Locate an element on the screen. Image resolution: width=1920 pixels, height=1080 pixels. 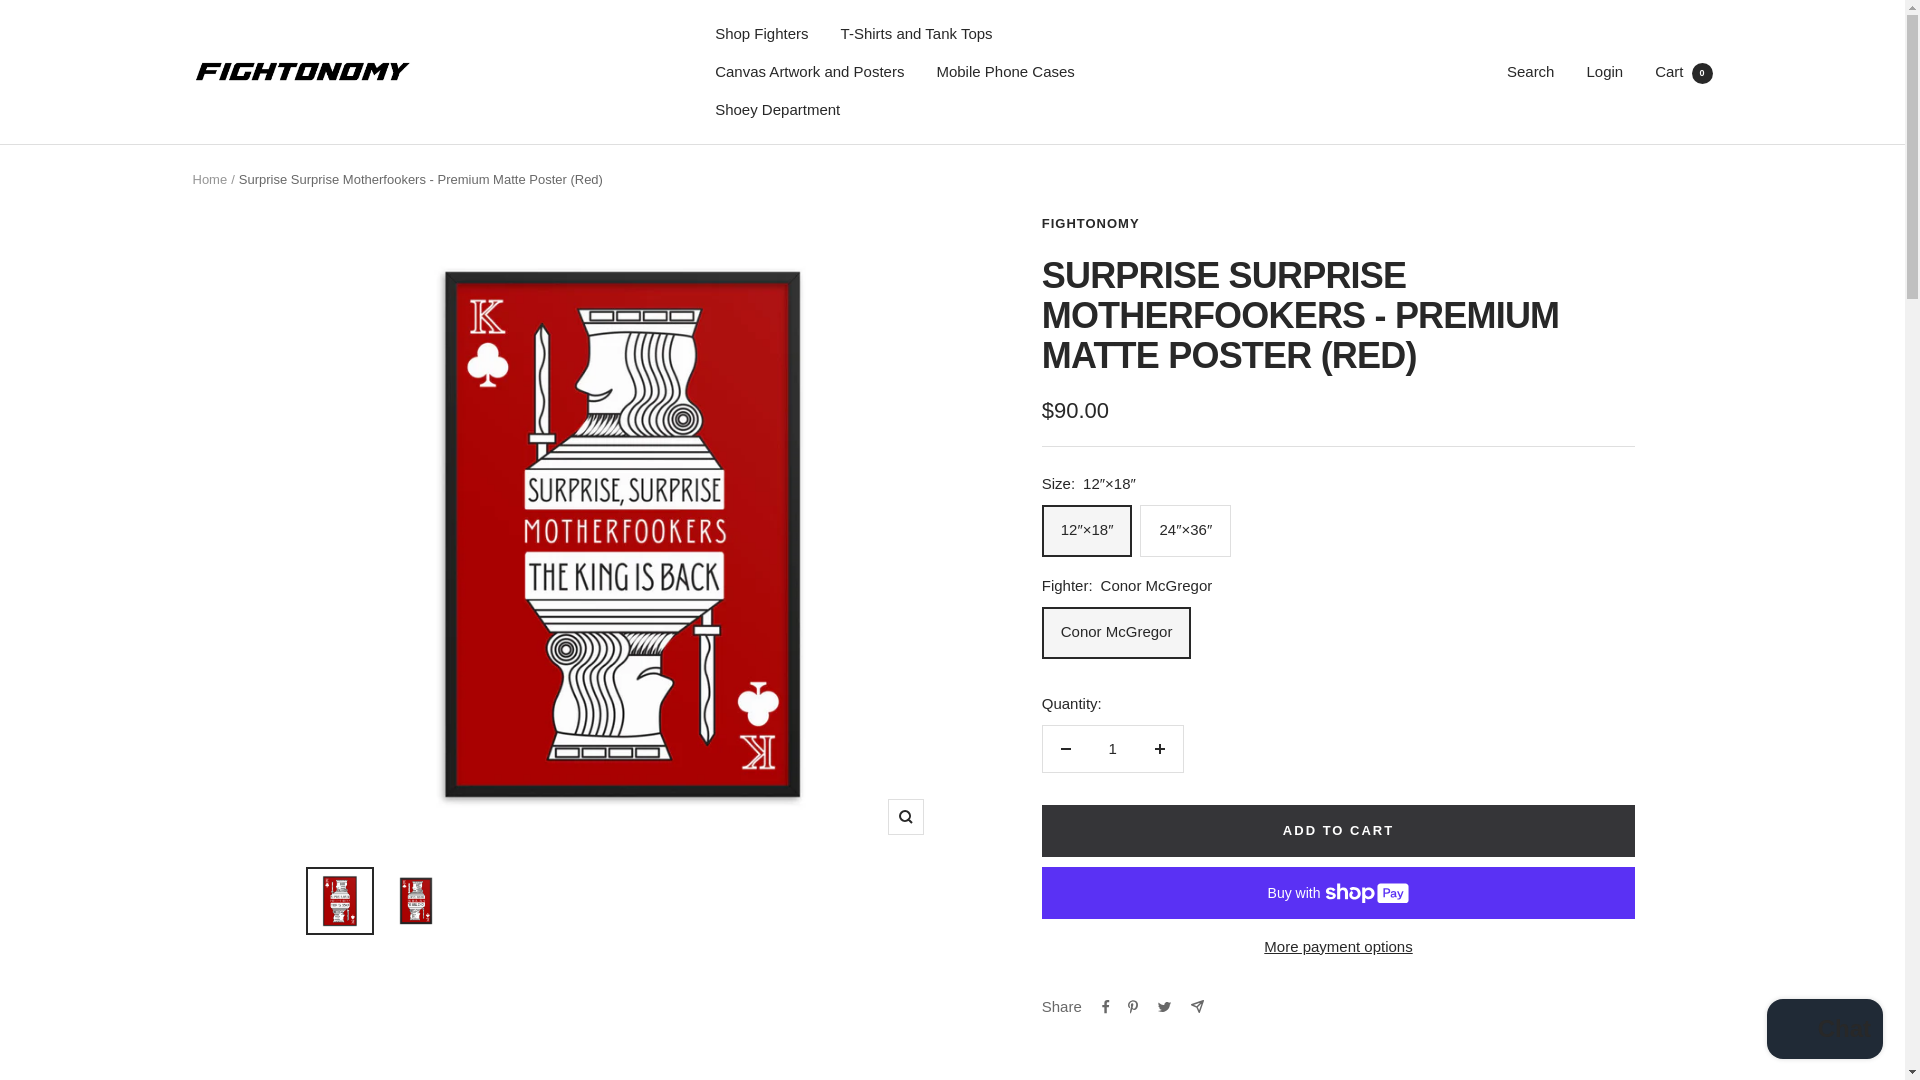
Search is located at coordinates (1531, 70).